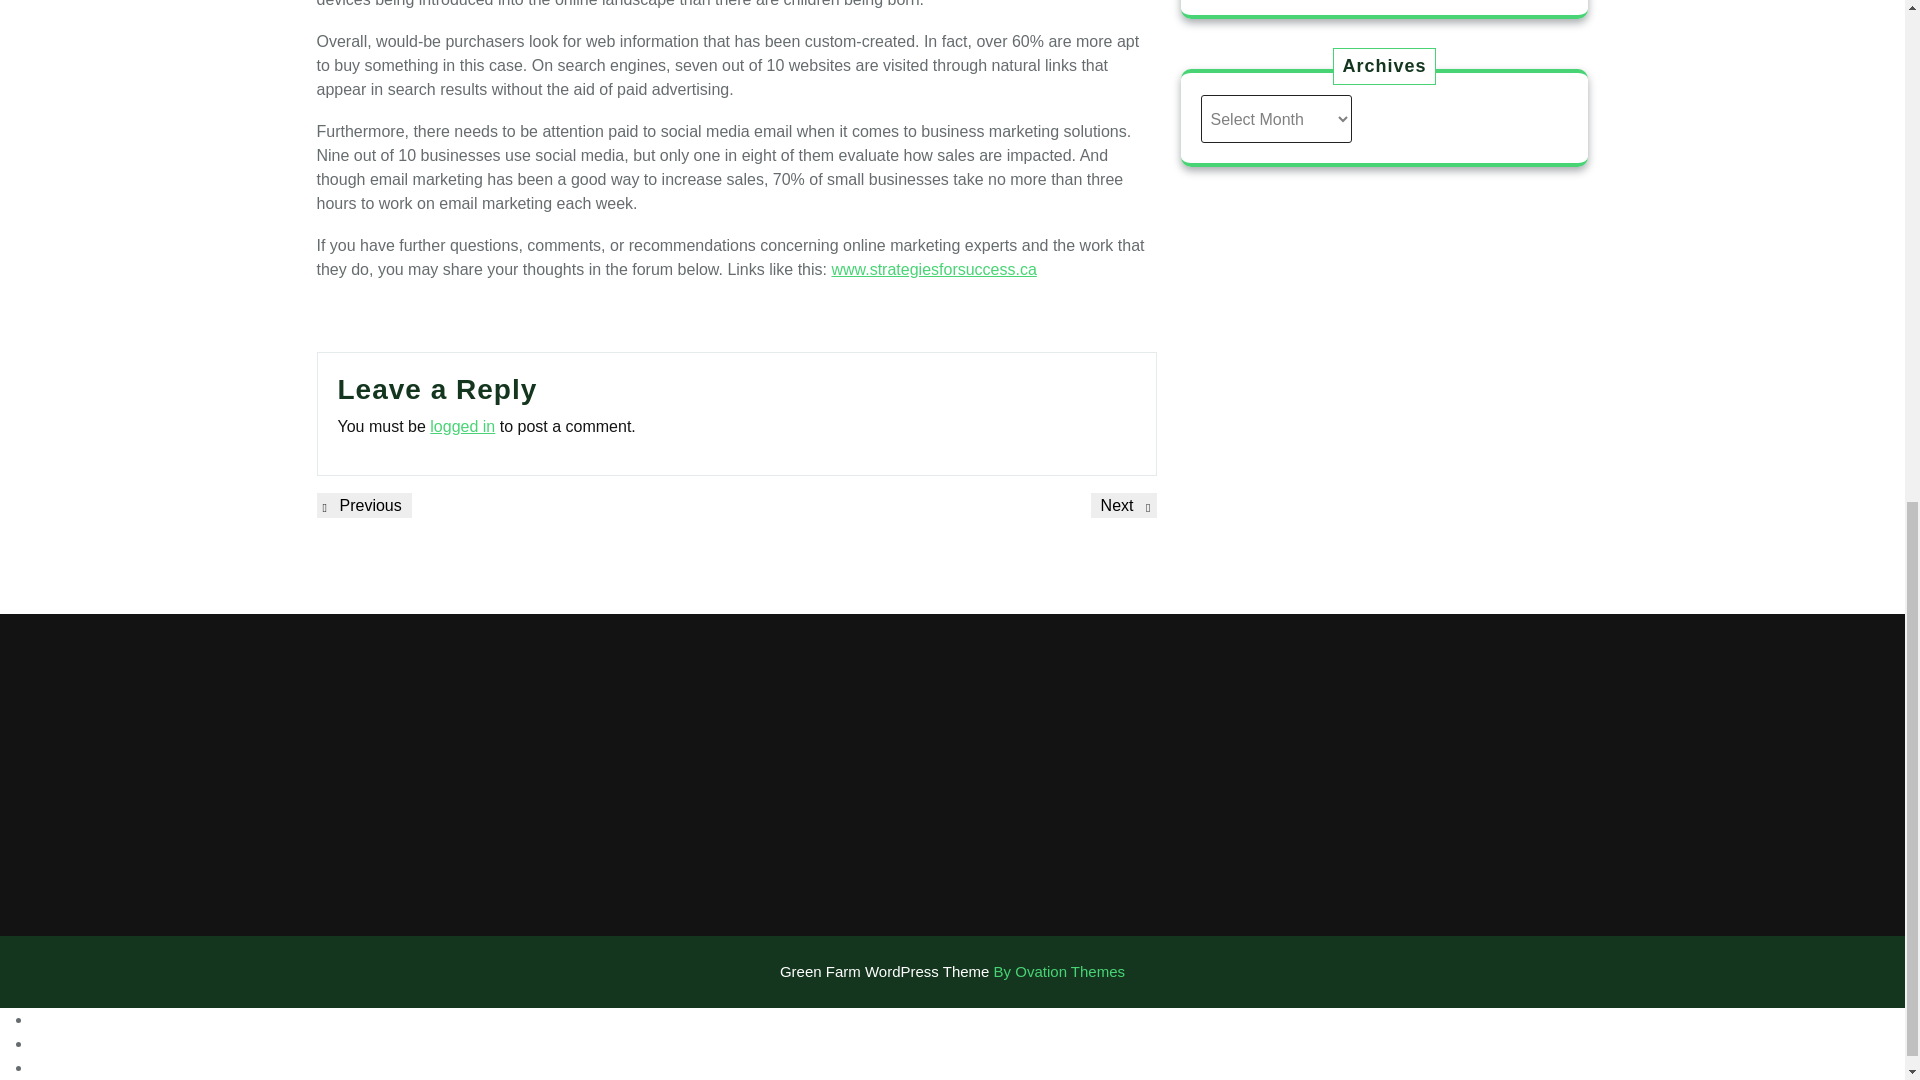  I want to click on Marketing companies calgary, so click(363, 505).